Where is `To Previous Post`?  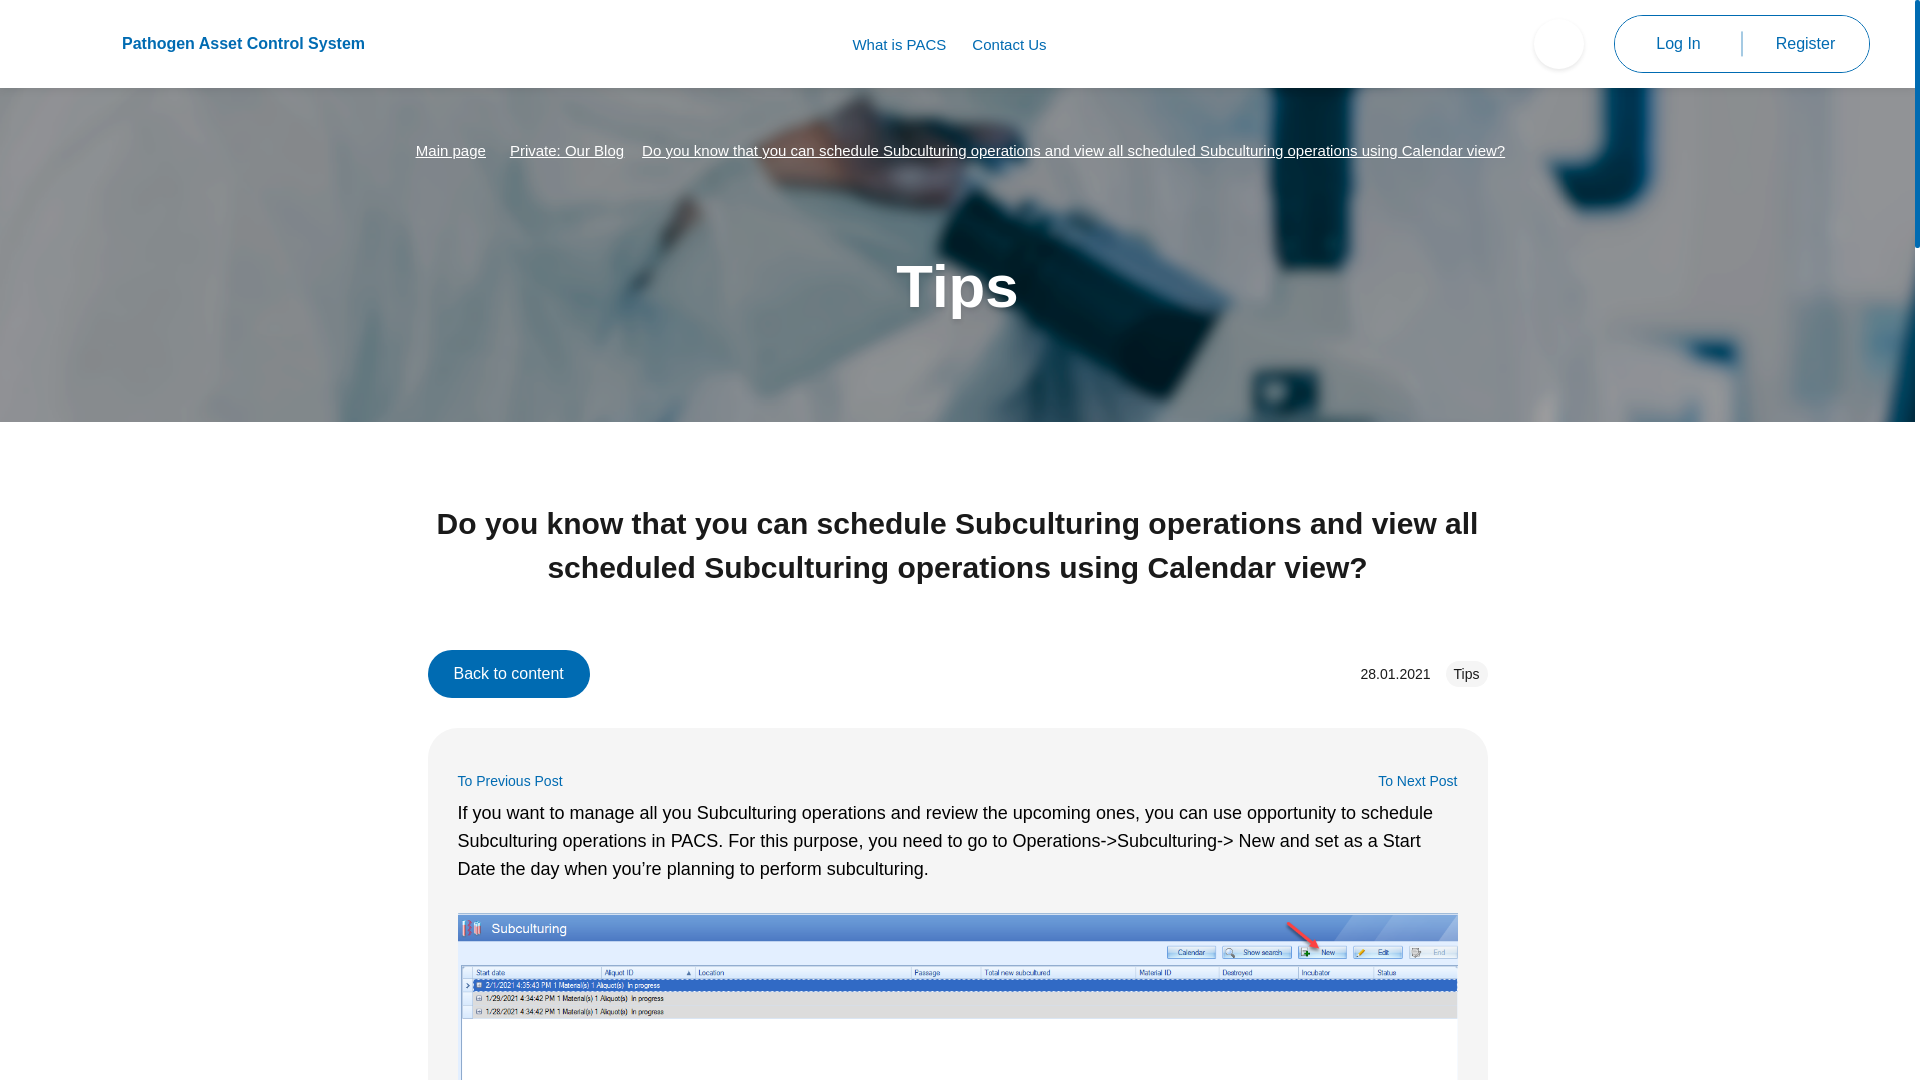 To Previous Post is located at coordinates (510, 781).